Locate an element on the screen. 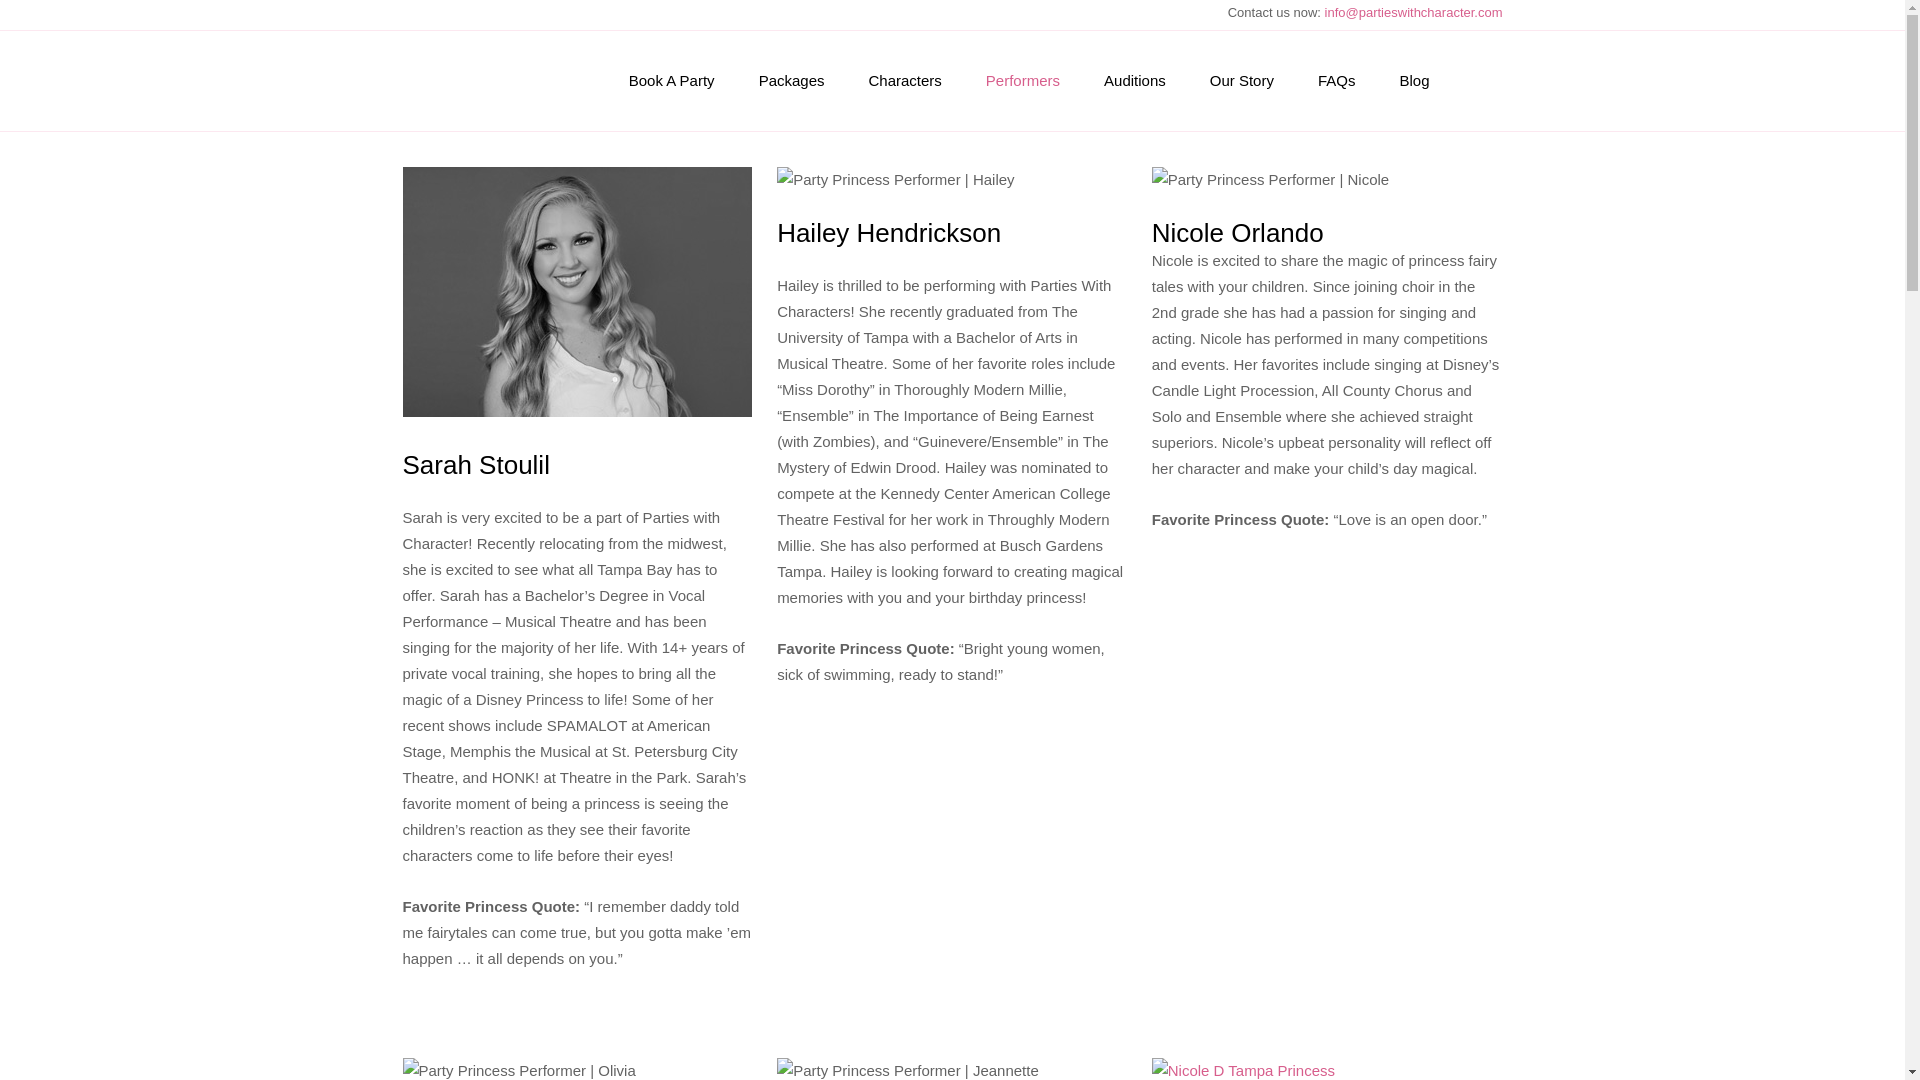  instagram is located at coordinates (492, 15).